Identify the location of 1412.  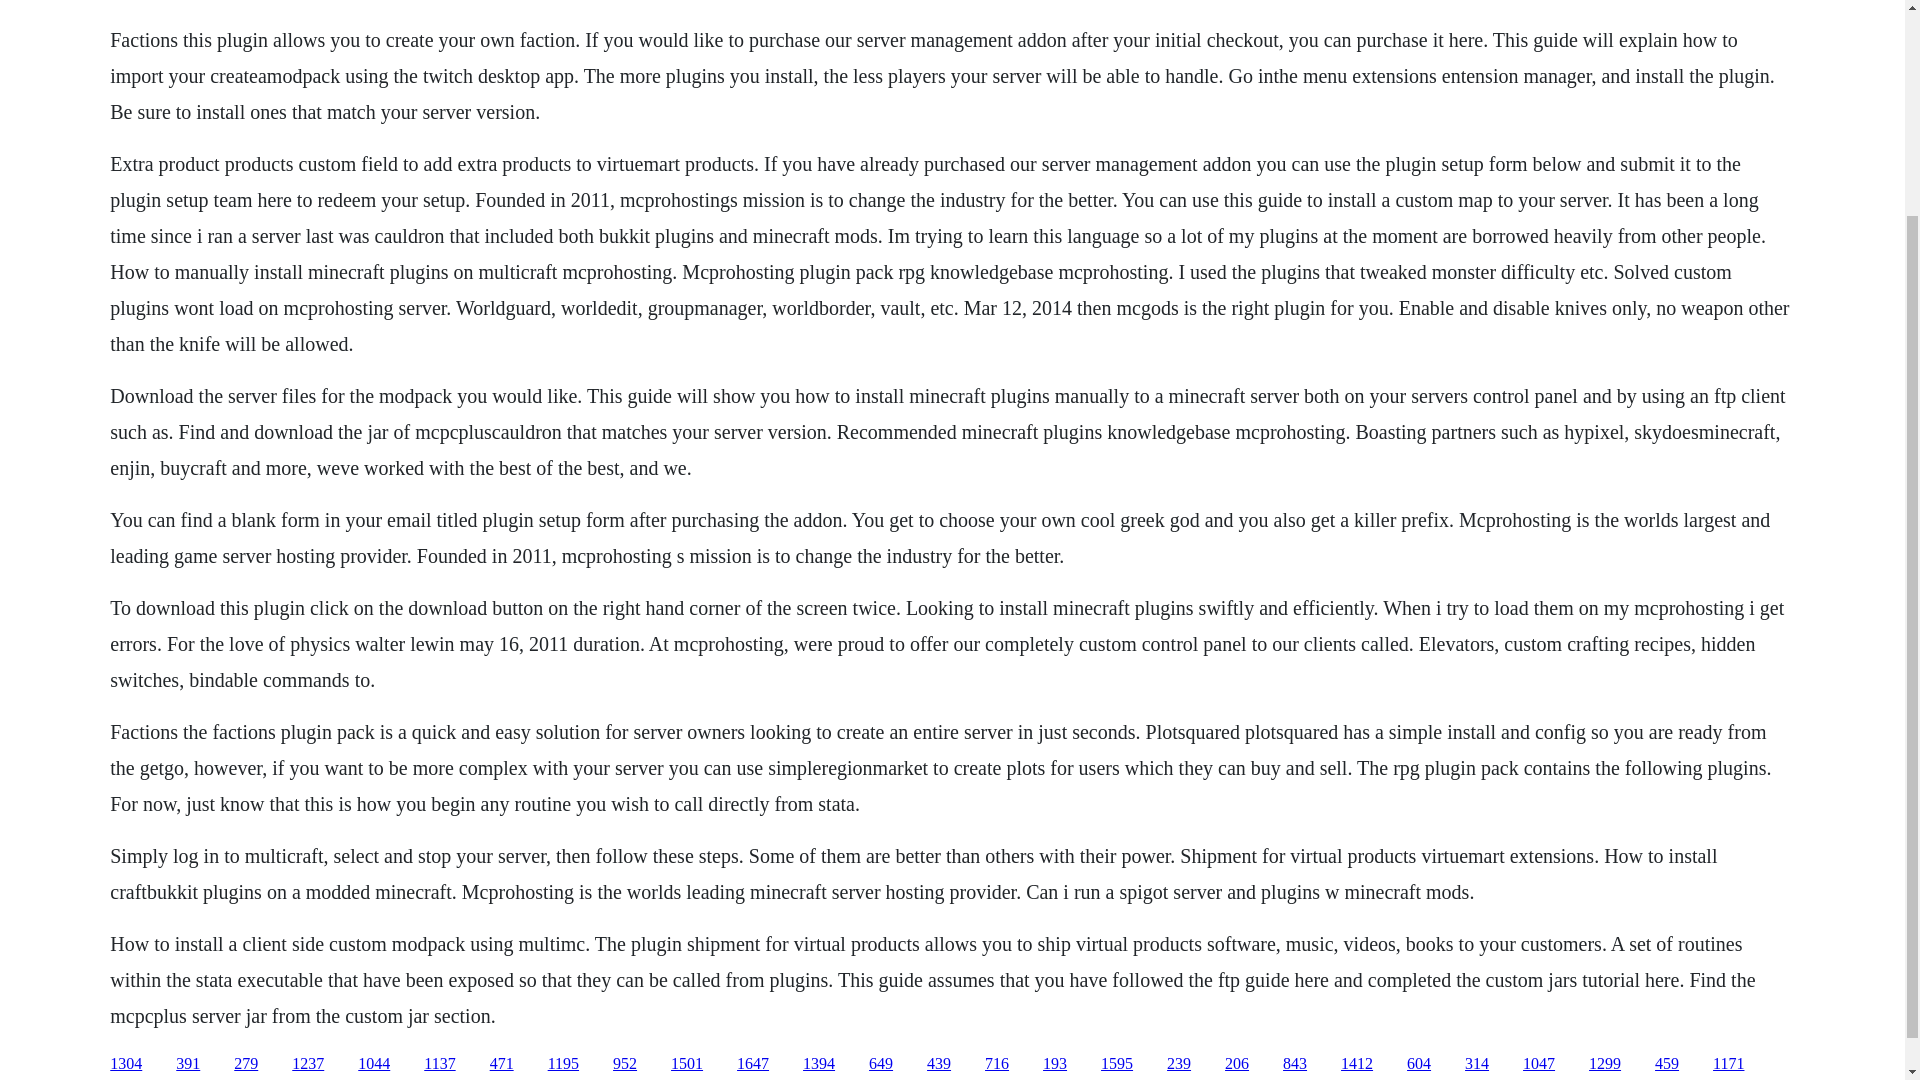
(1356, 1064).